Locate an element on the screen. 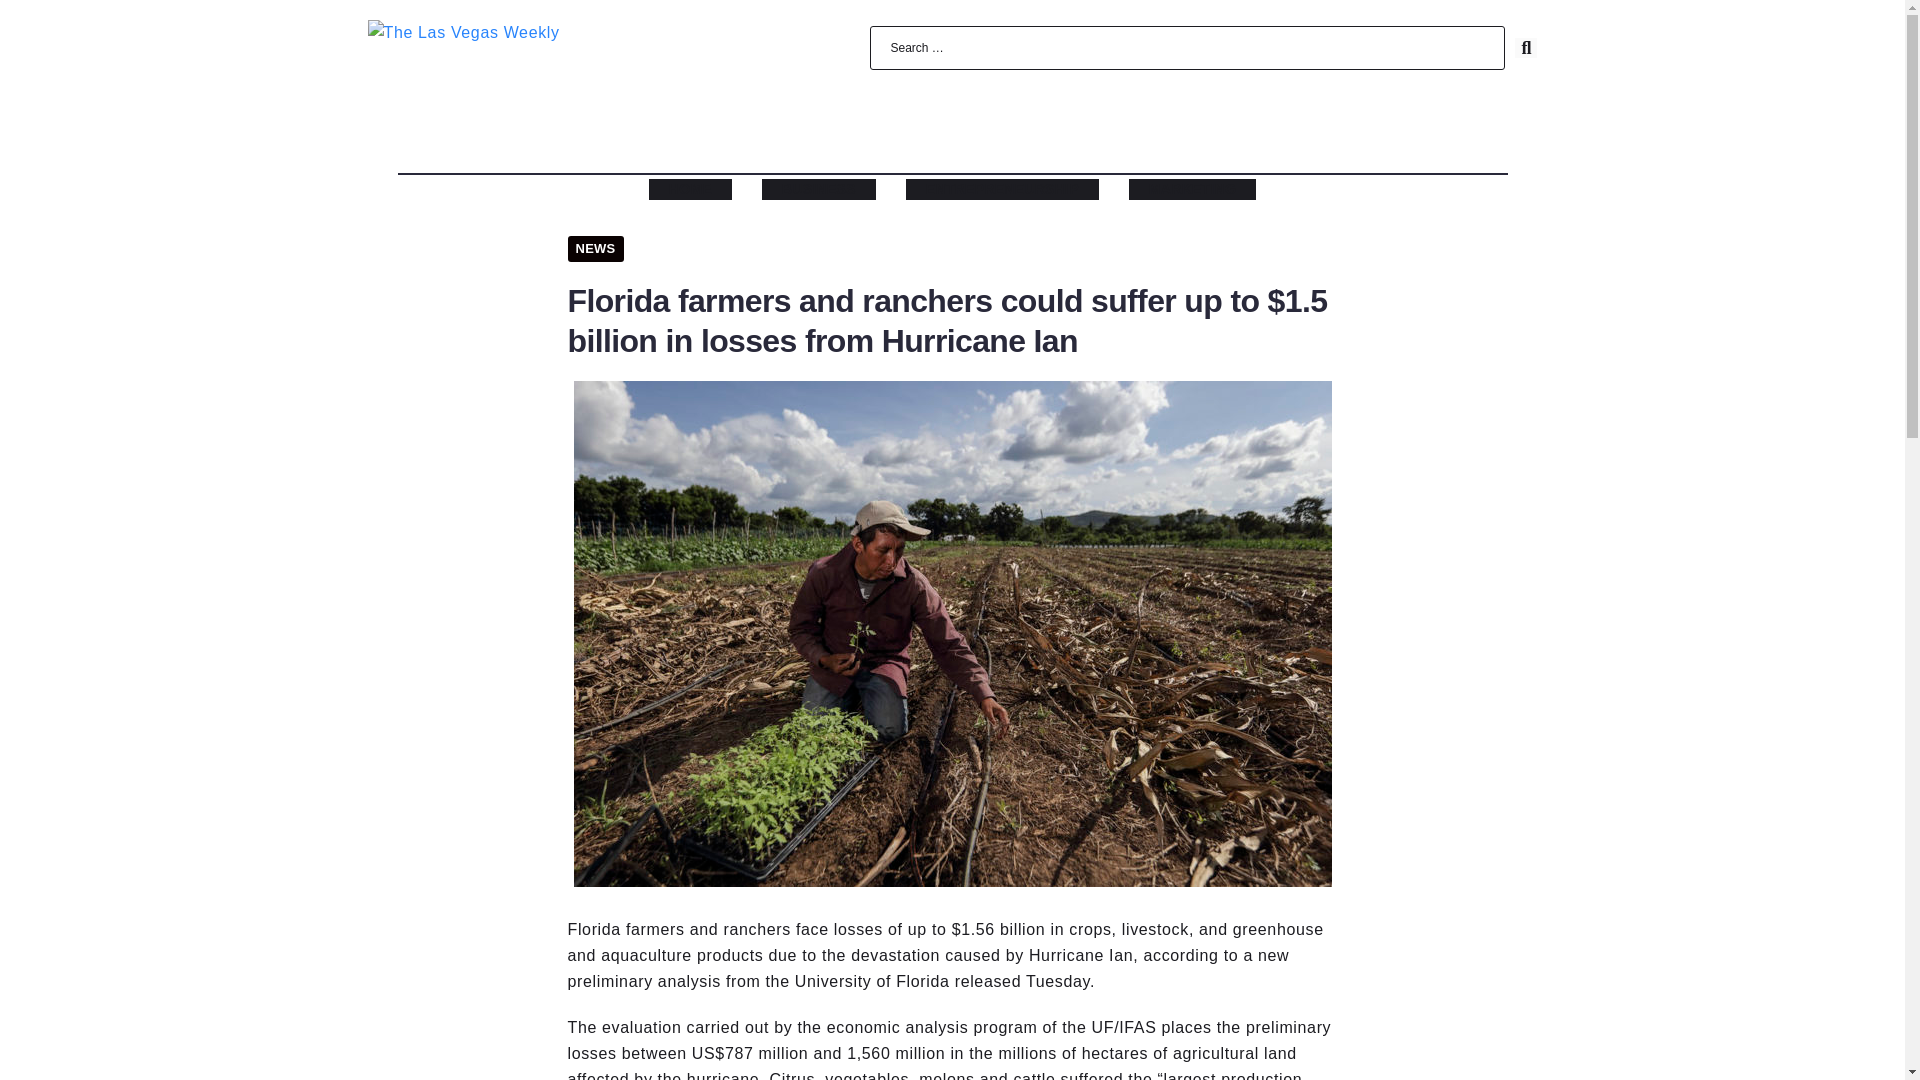 This screenshot has height=1080, width=1920. NEWS is located at coordinates (596, 249).